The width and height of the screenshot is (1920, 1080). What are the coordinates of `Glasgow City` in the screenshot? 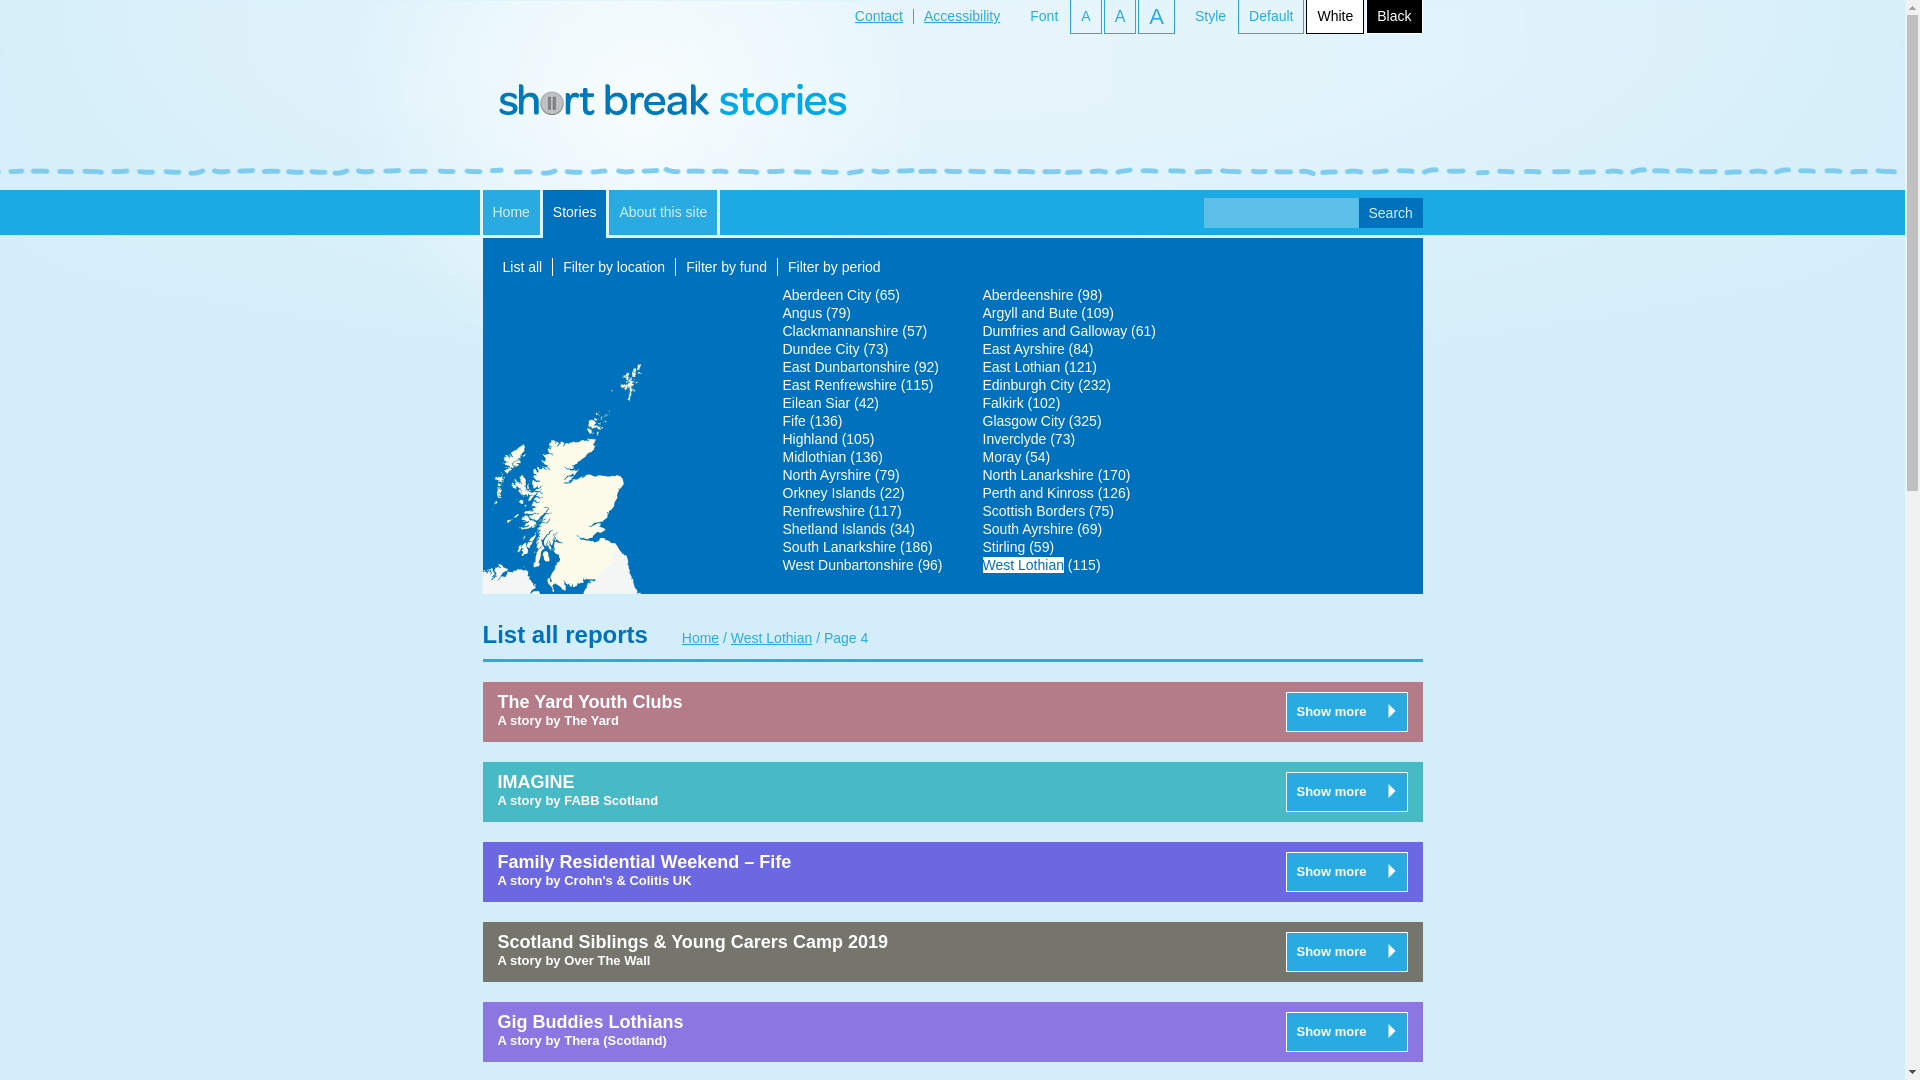 It's located at (1022, 420).